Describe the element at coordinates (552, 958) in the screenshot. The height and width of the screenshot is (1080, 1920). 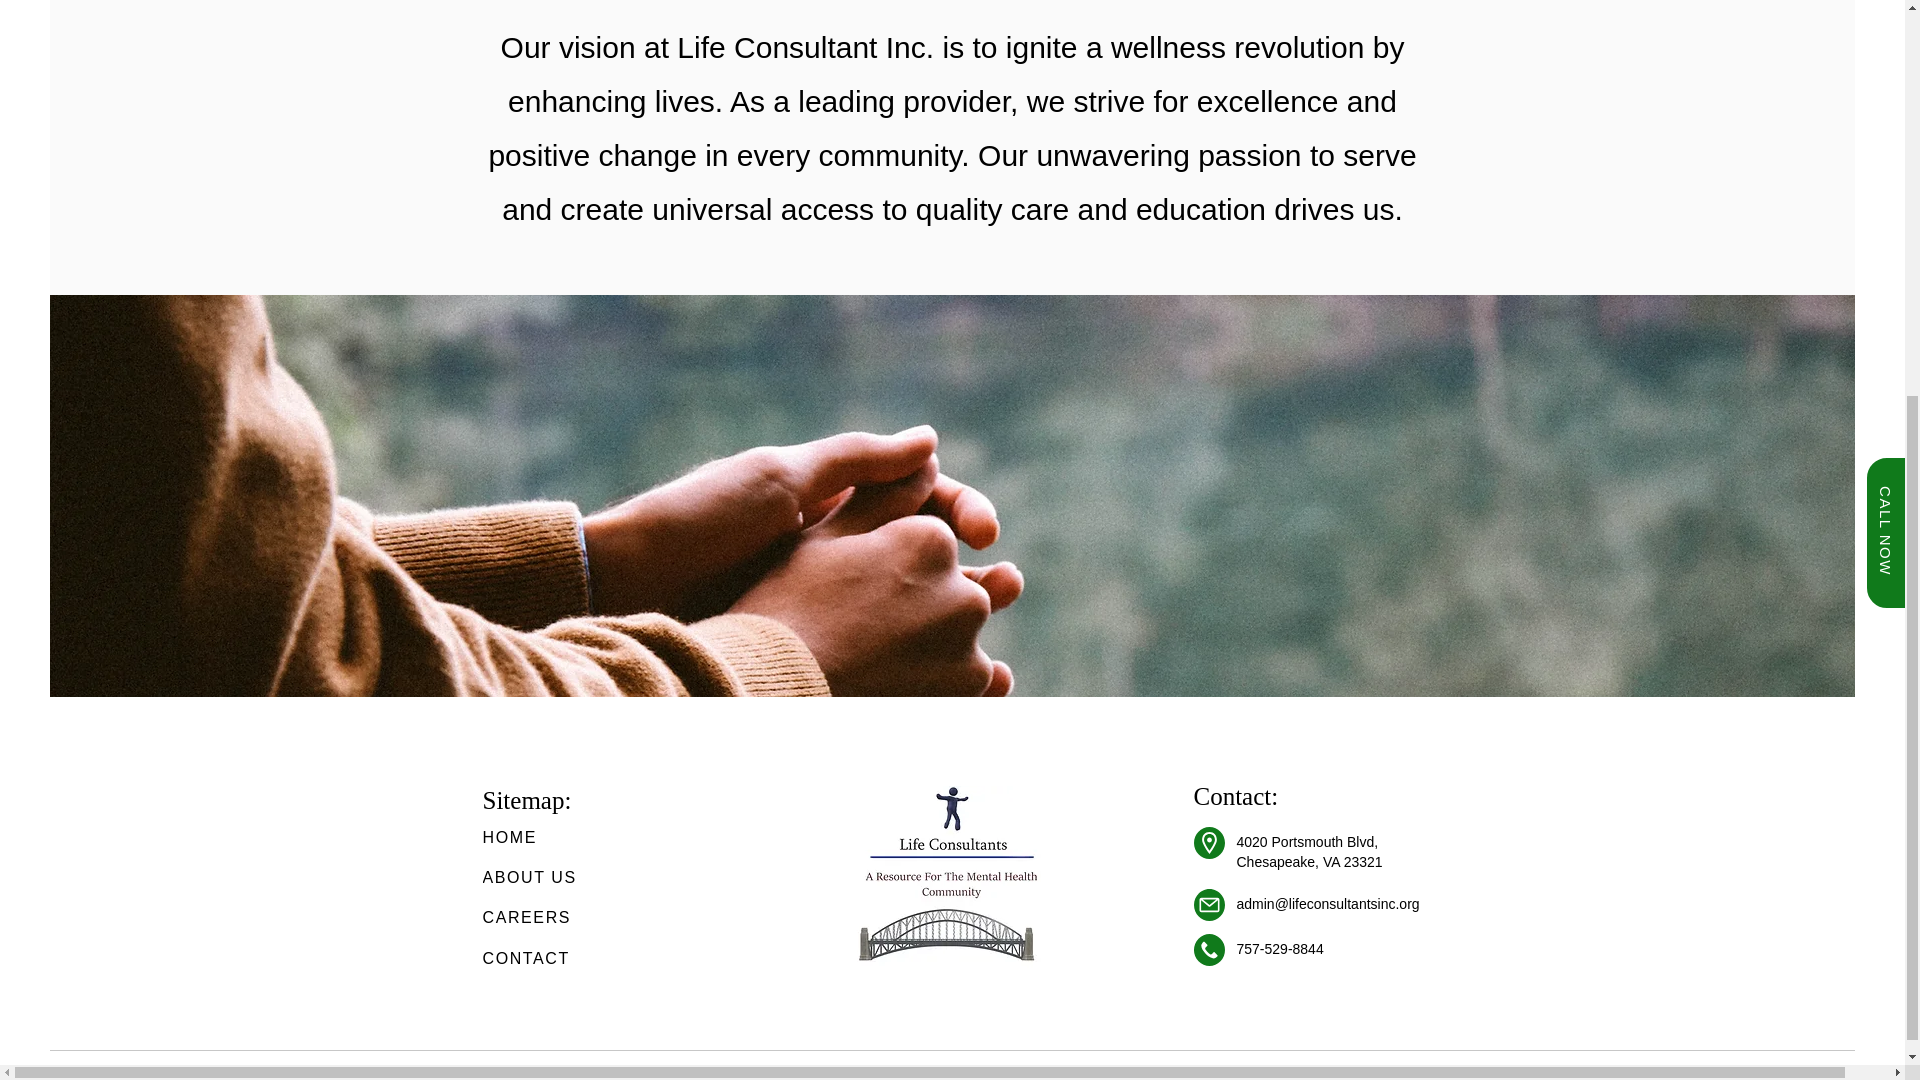
I see `CONTACT` at that location.